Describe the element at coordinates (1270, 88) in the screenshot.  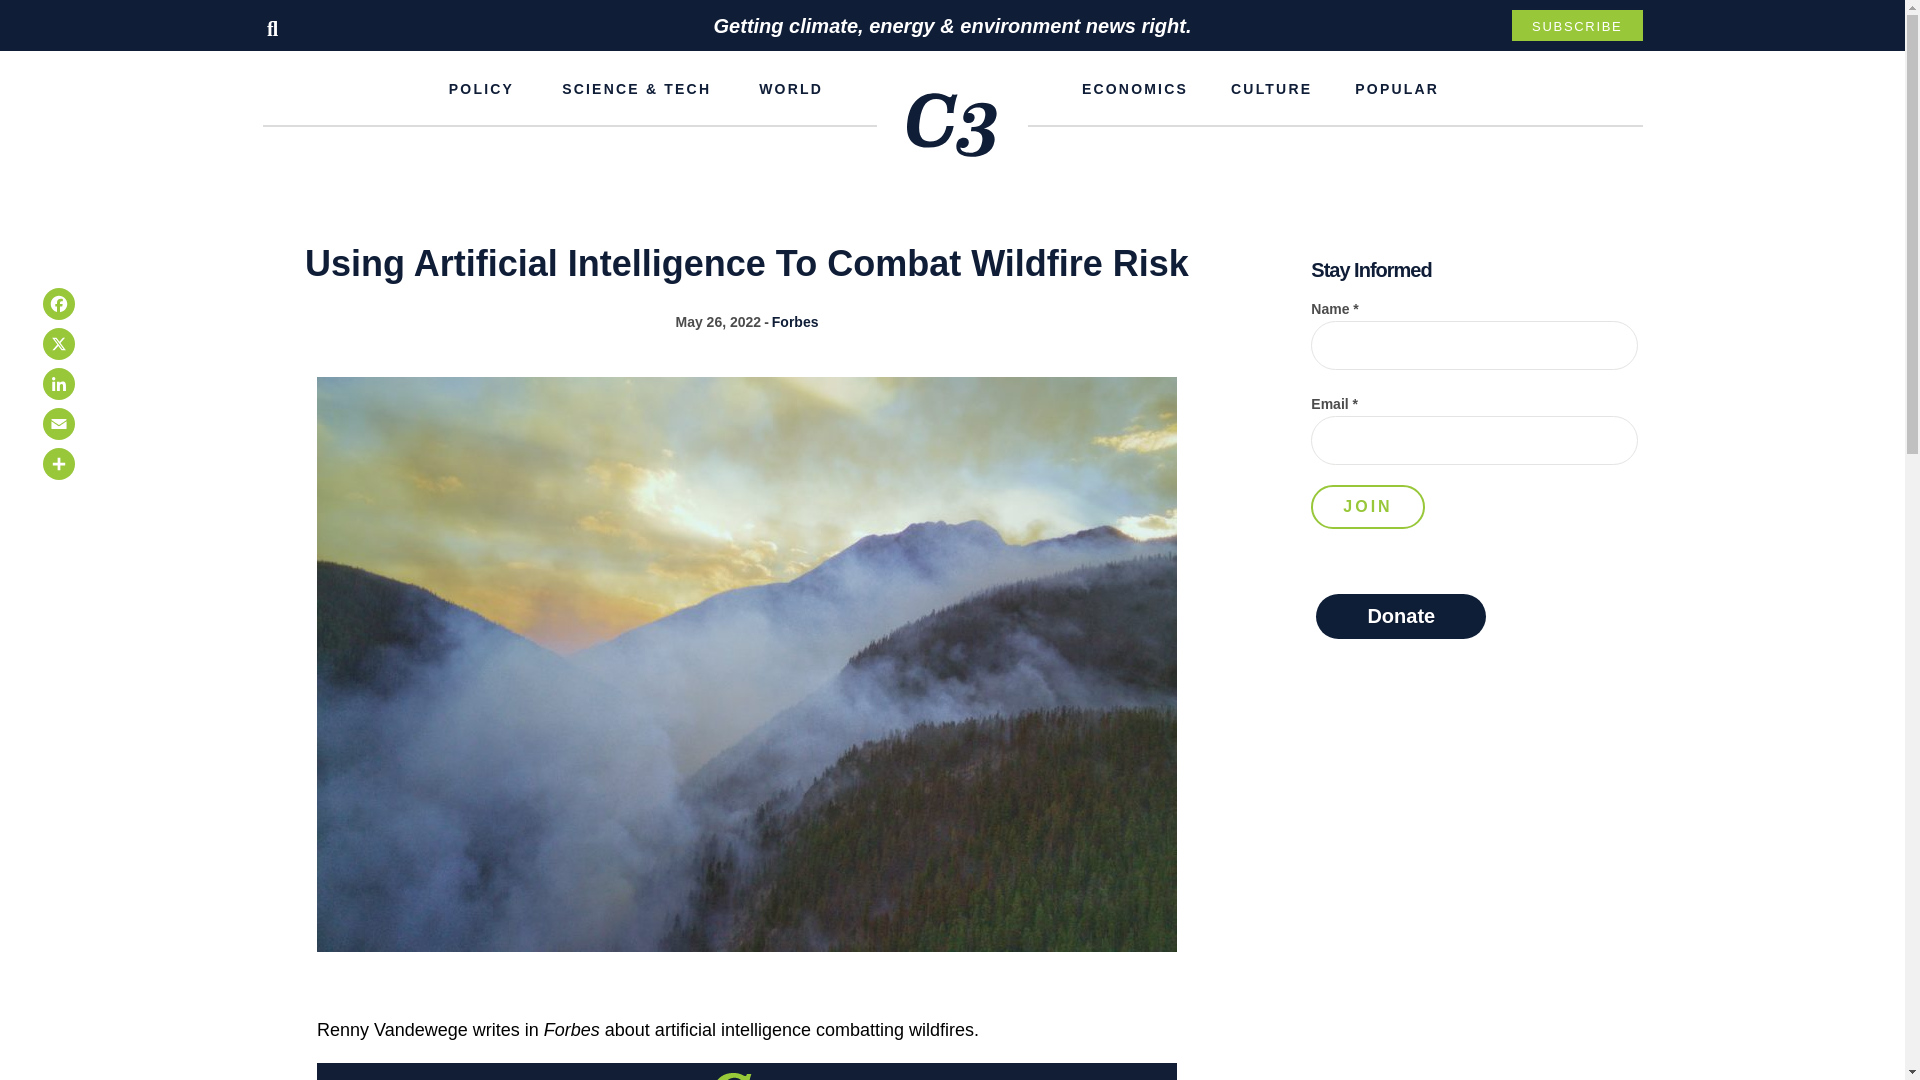
I see `CULTURE` at that location.